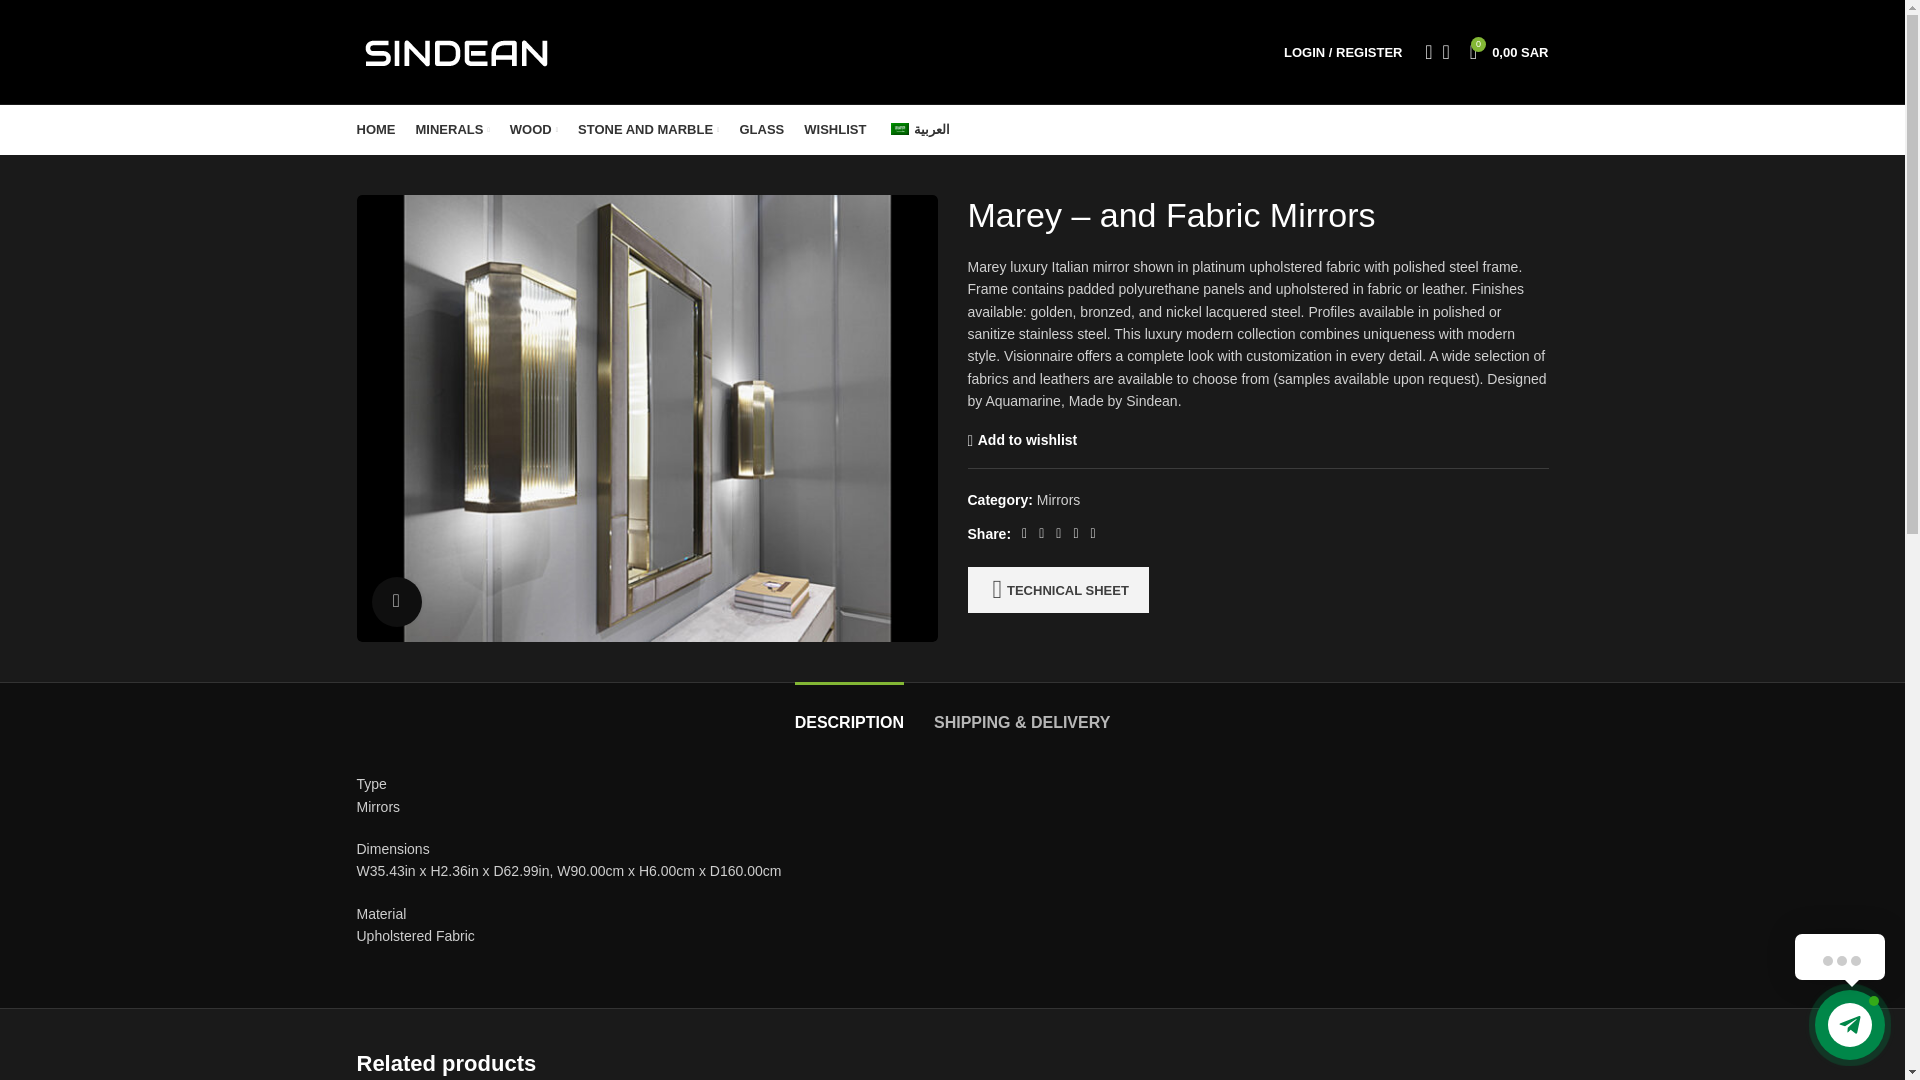  Describe the element at coordinates (1342, 52) in the screenshot. I see `My account` at that location.